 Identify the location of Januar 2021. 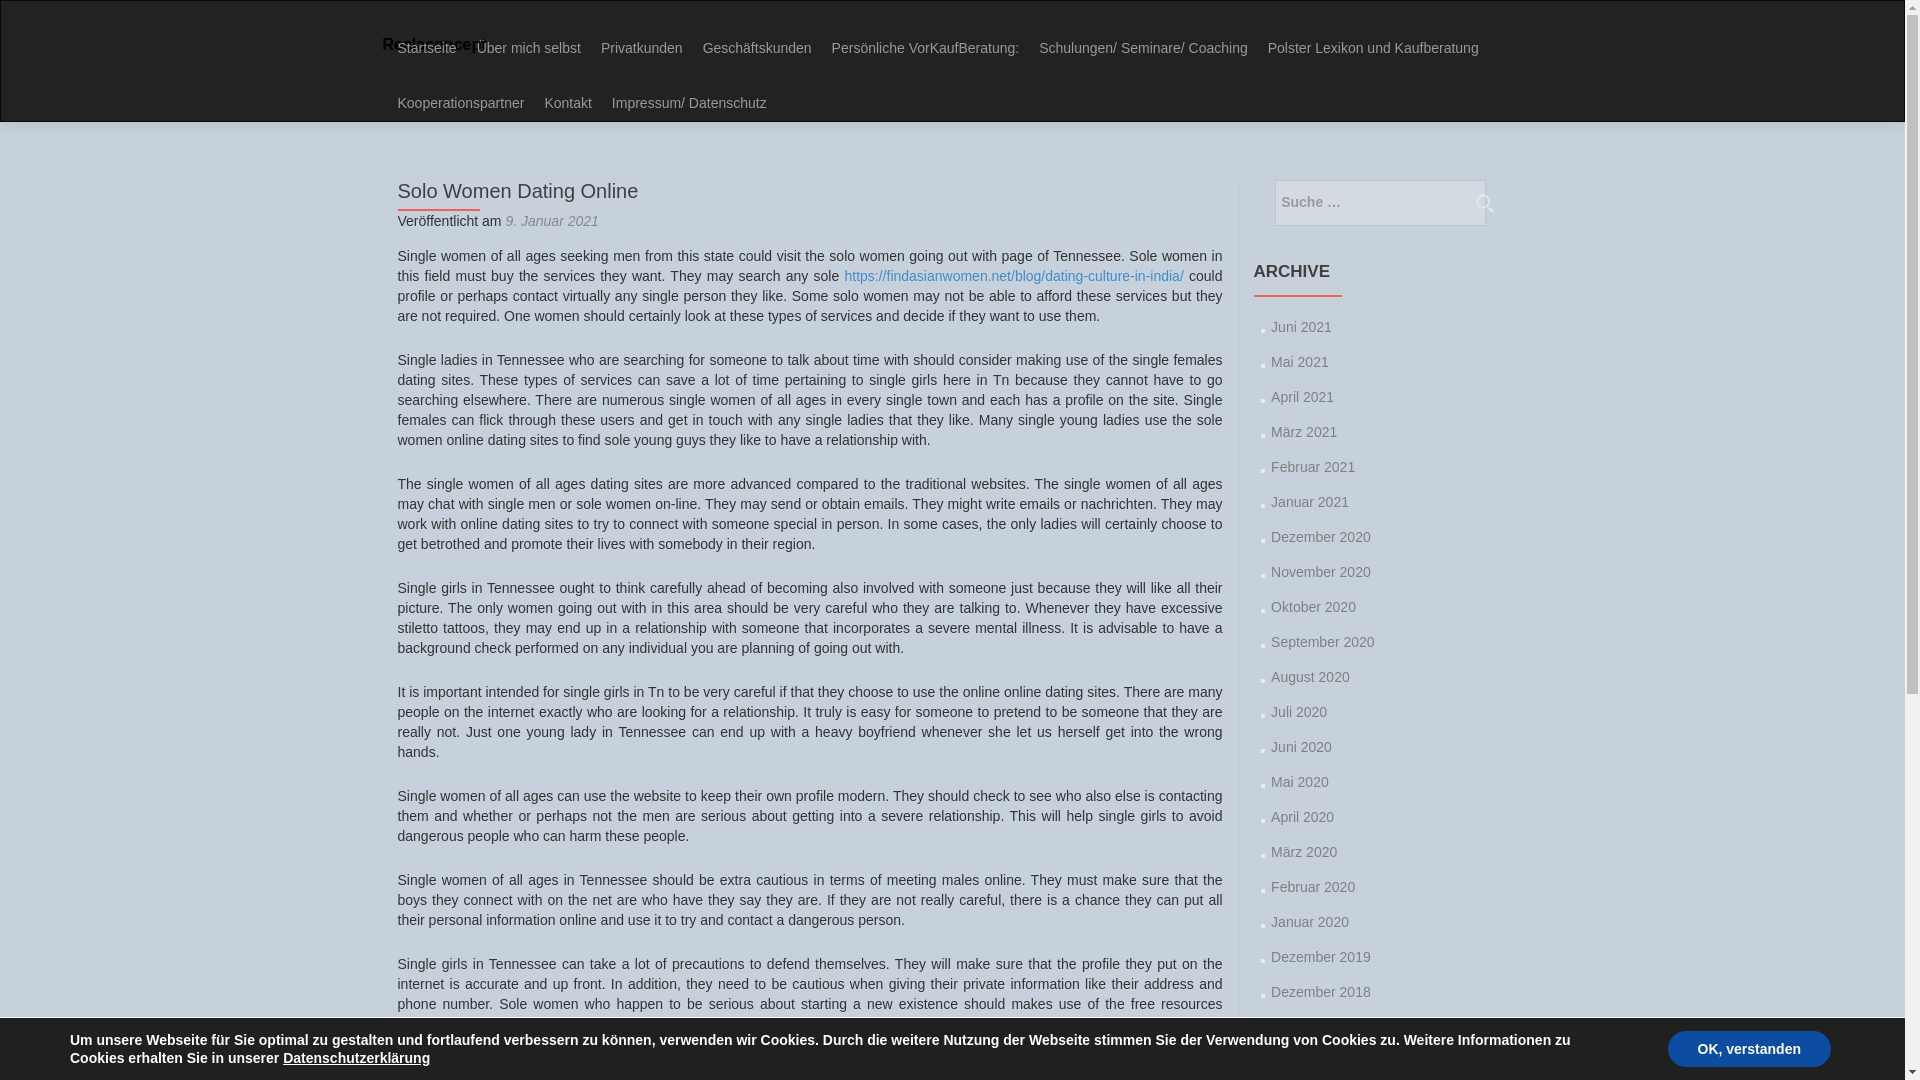
(1310, 501).